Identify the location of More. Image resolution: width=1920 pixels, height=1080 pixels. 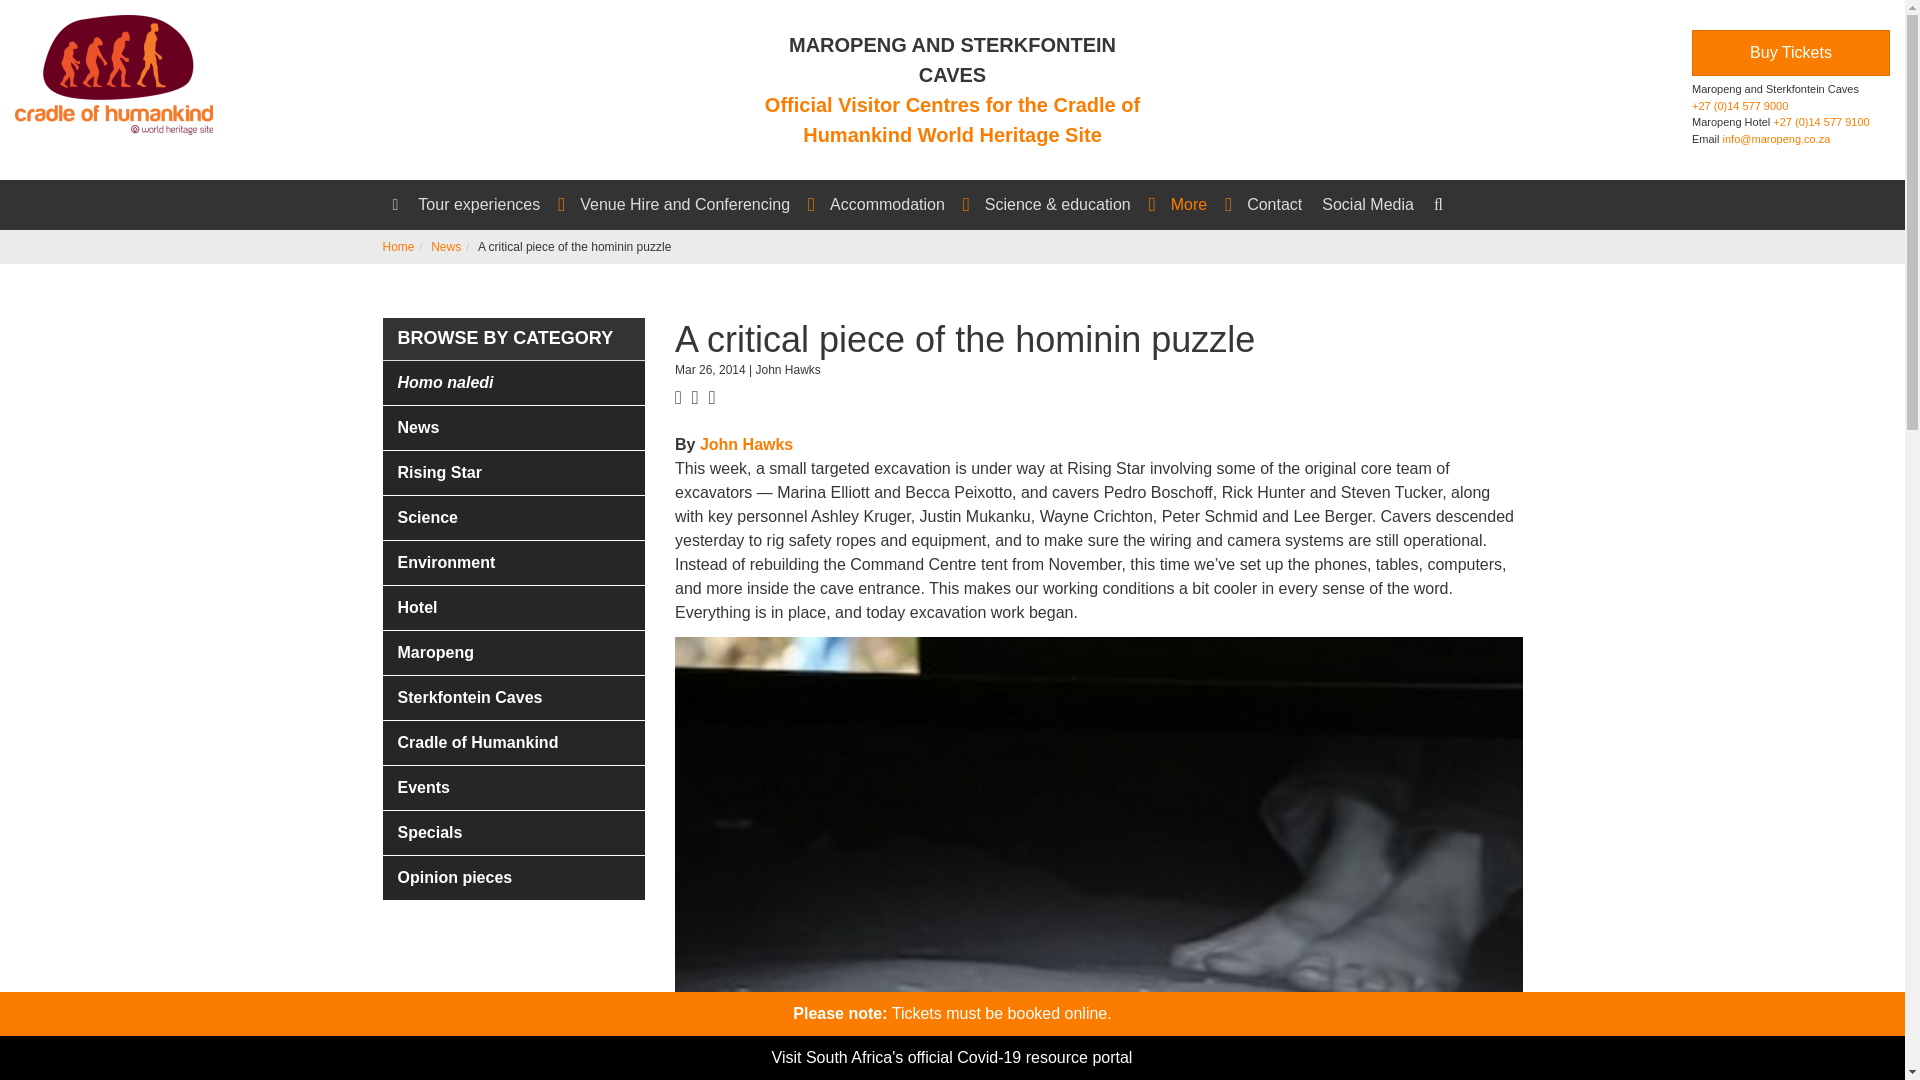
(1198, 205).